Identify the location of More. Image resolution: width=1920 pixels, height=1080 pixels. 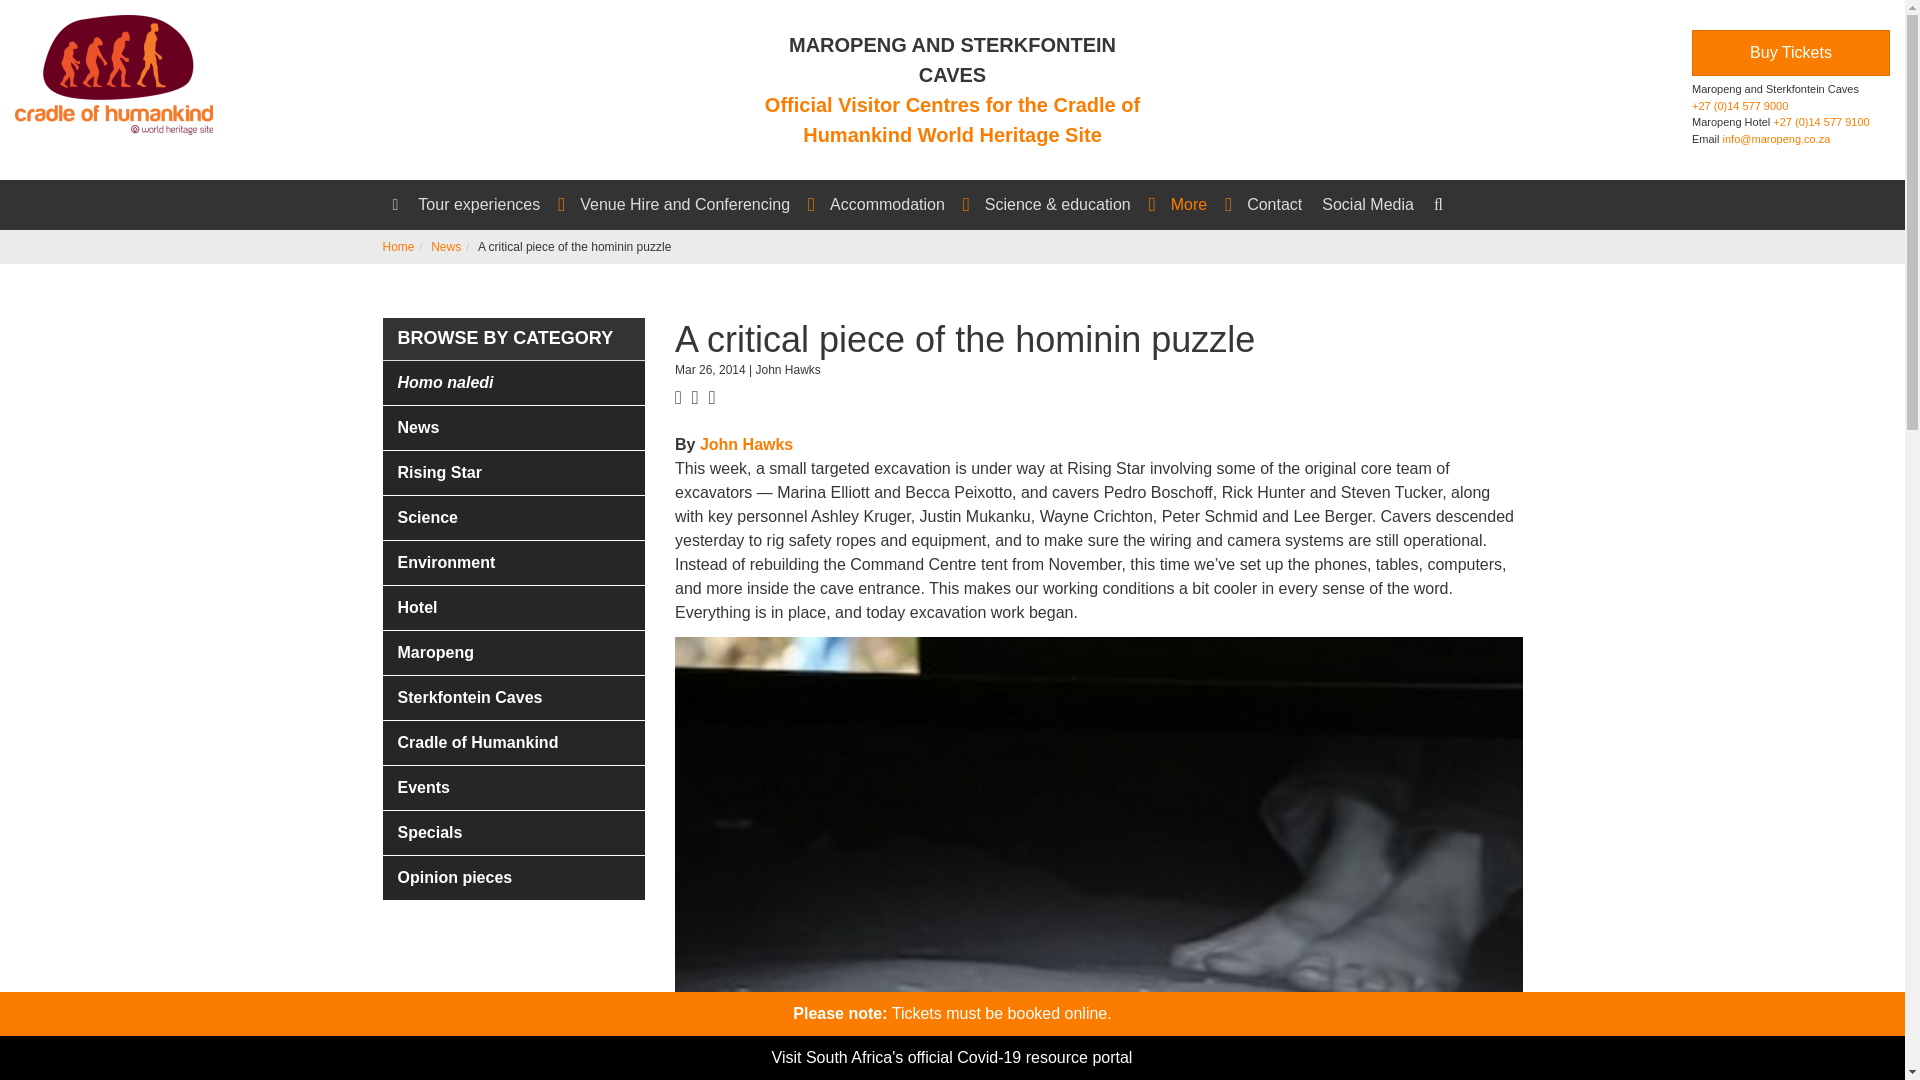
(1198, 205).